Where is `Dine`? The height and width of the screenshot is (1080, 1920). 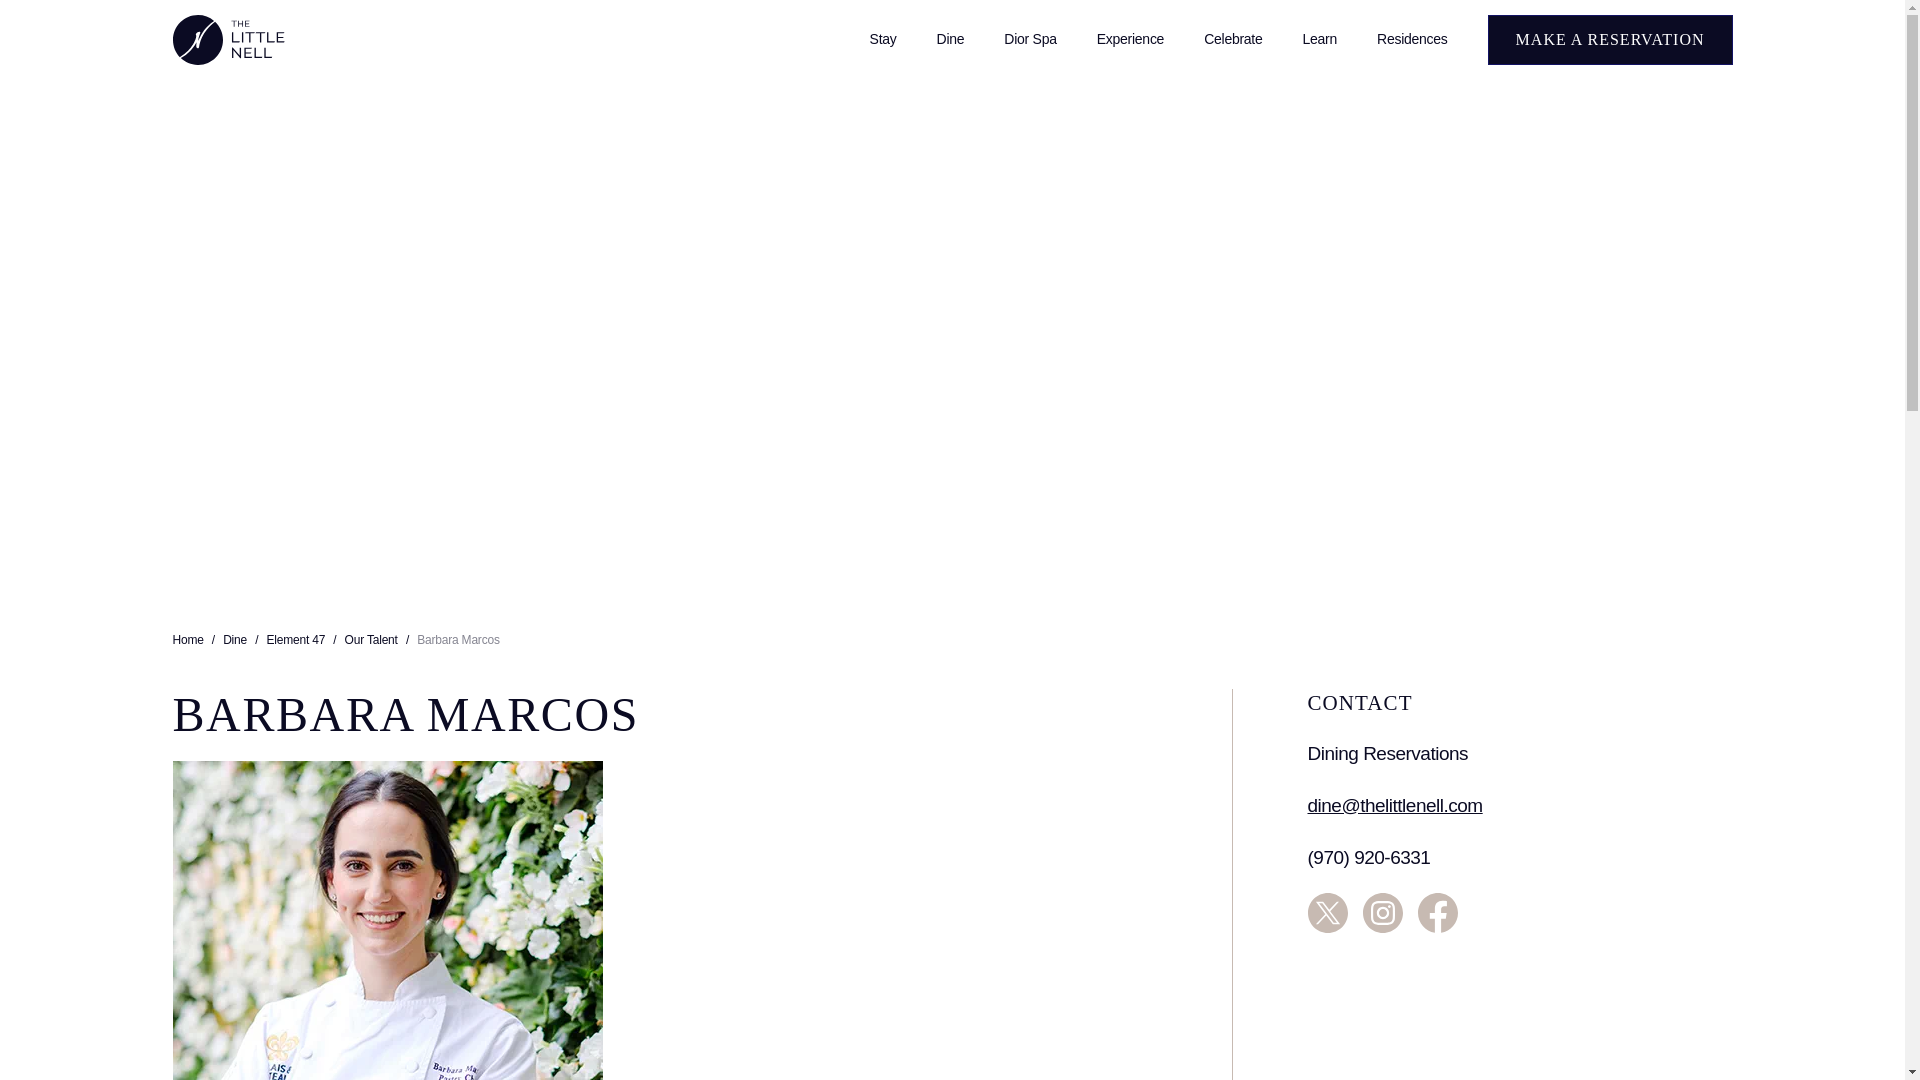 Dine is located at coordinates (950, 40).